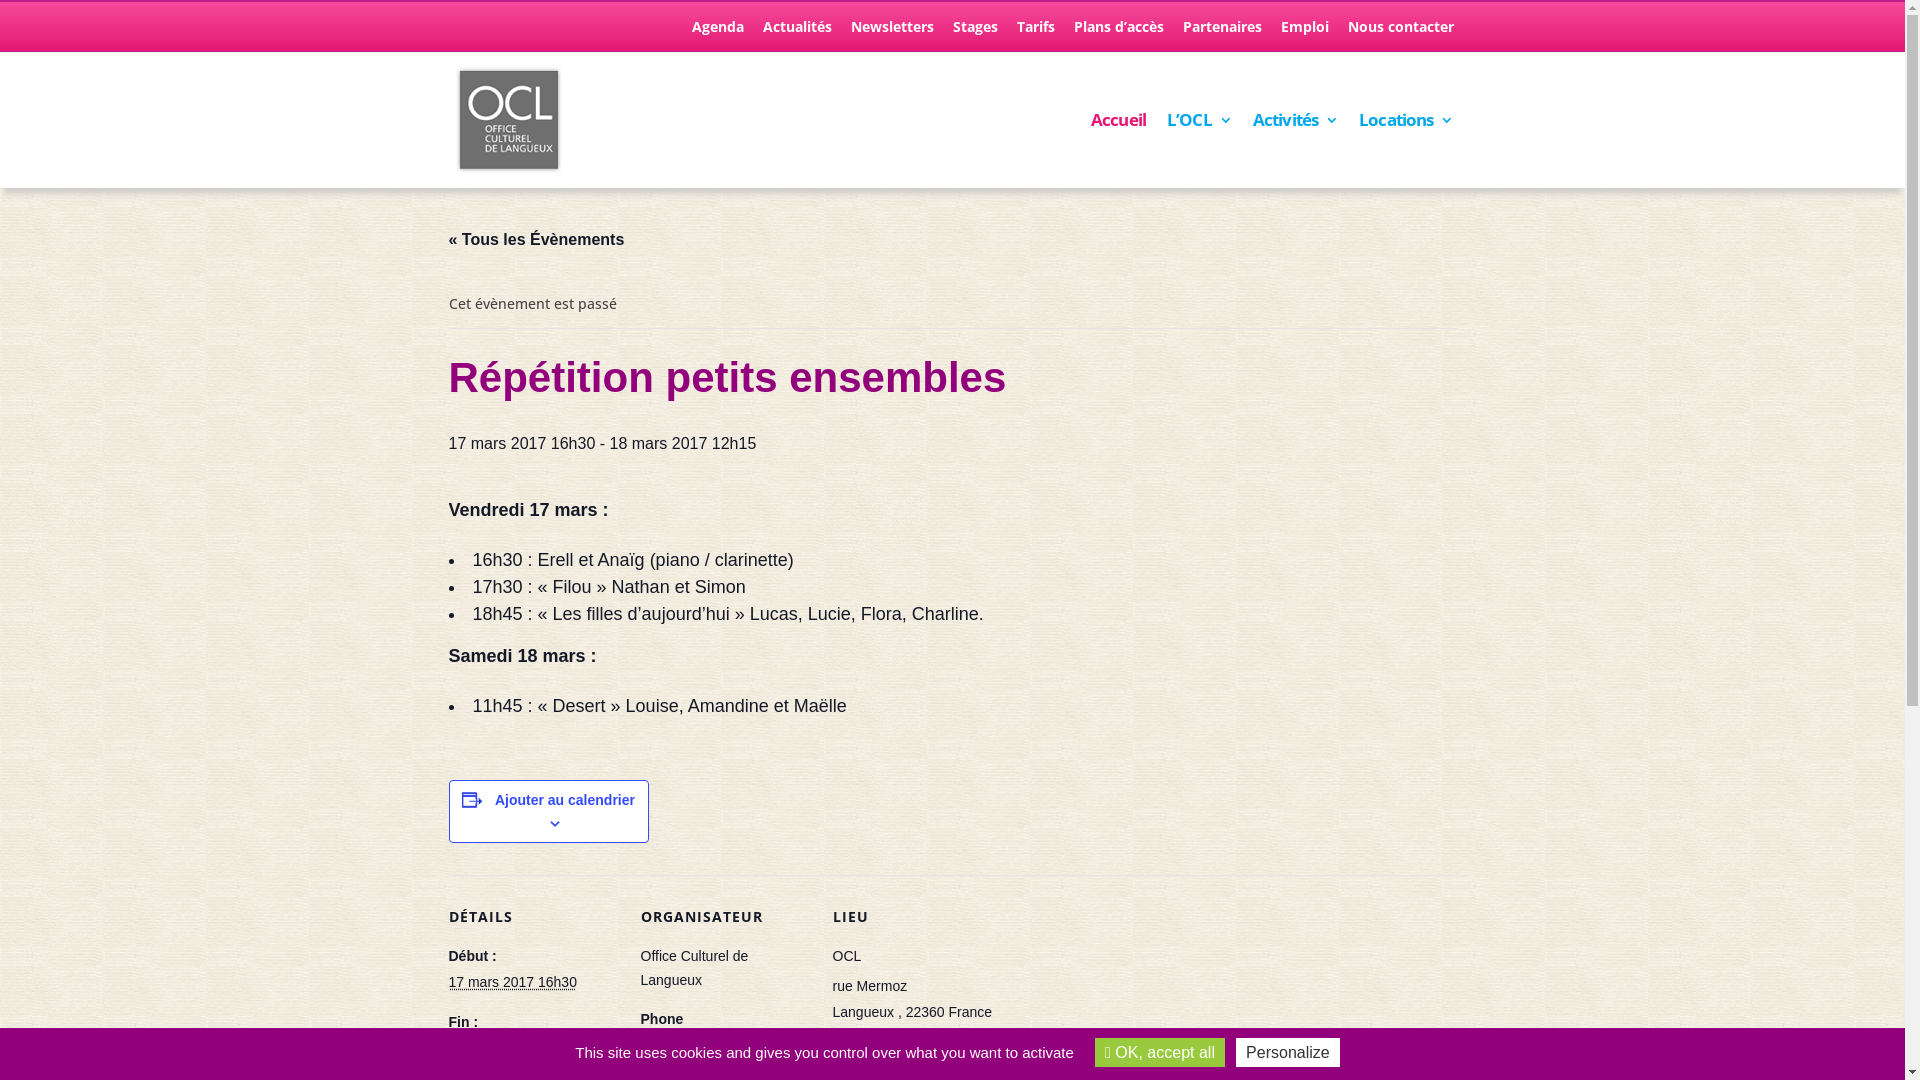 Image resolution: width=1920 pixels, height=1080 pixels. What do you see at coordinates (876, 1038) in the screenshot?
I see `+ Google Map` at bounding box center [876, 1038].